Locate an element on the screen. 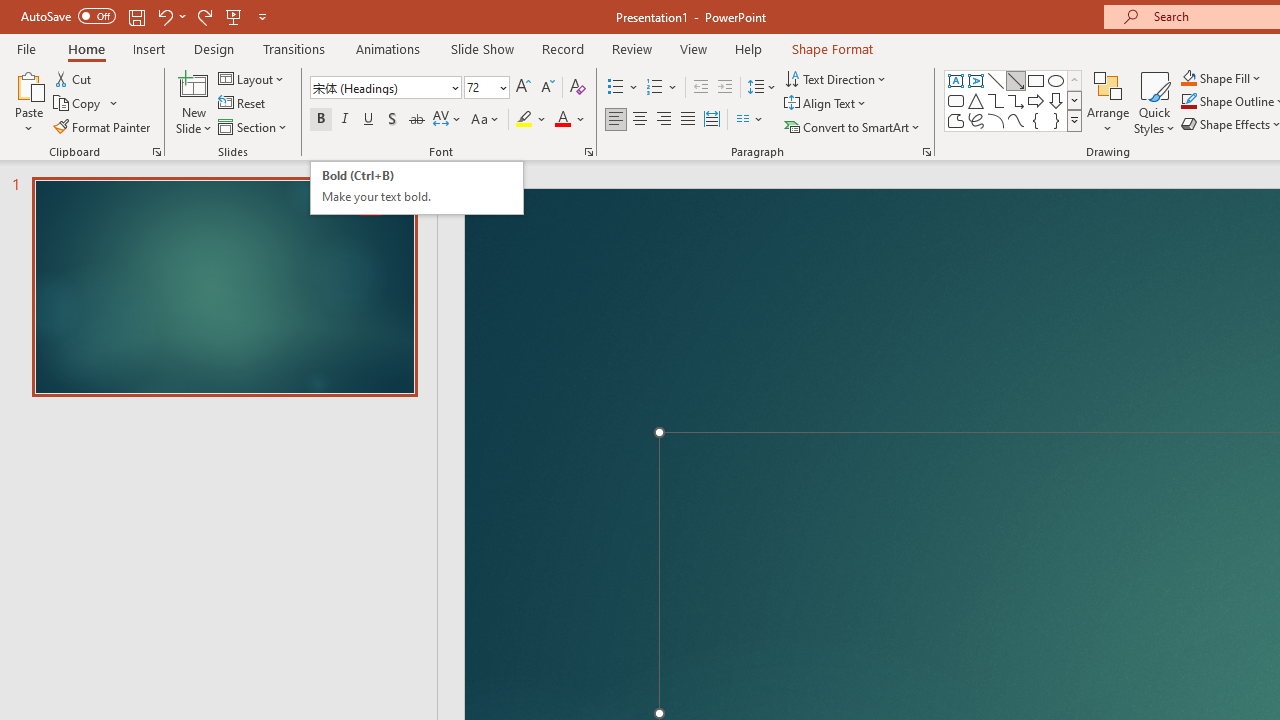  Office Clipboard... is located at coordinates (156, 152).